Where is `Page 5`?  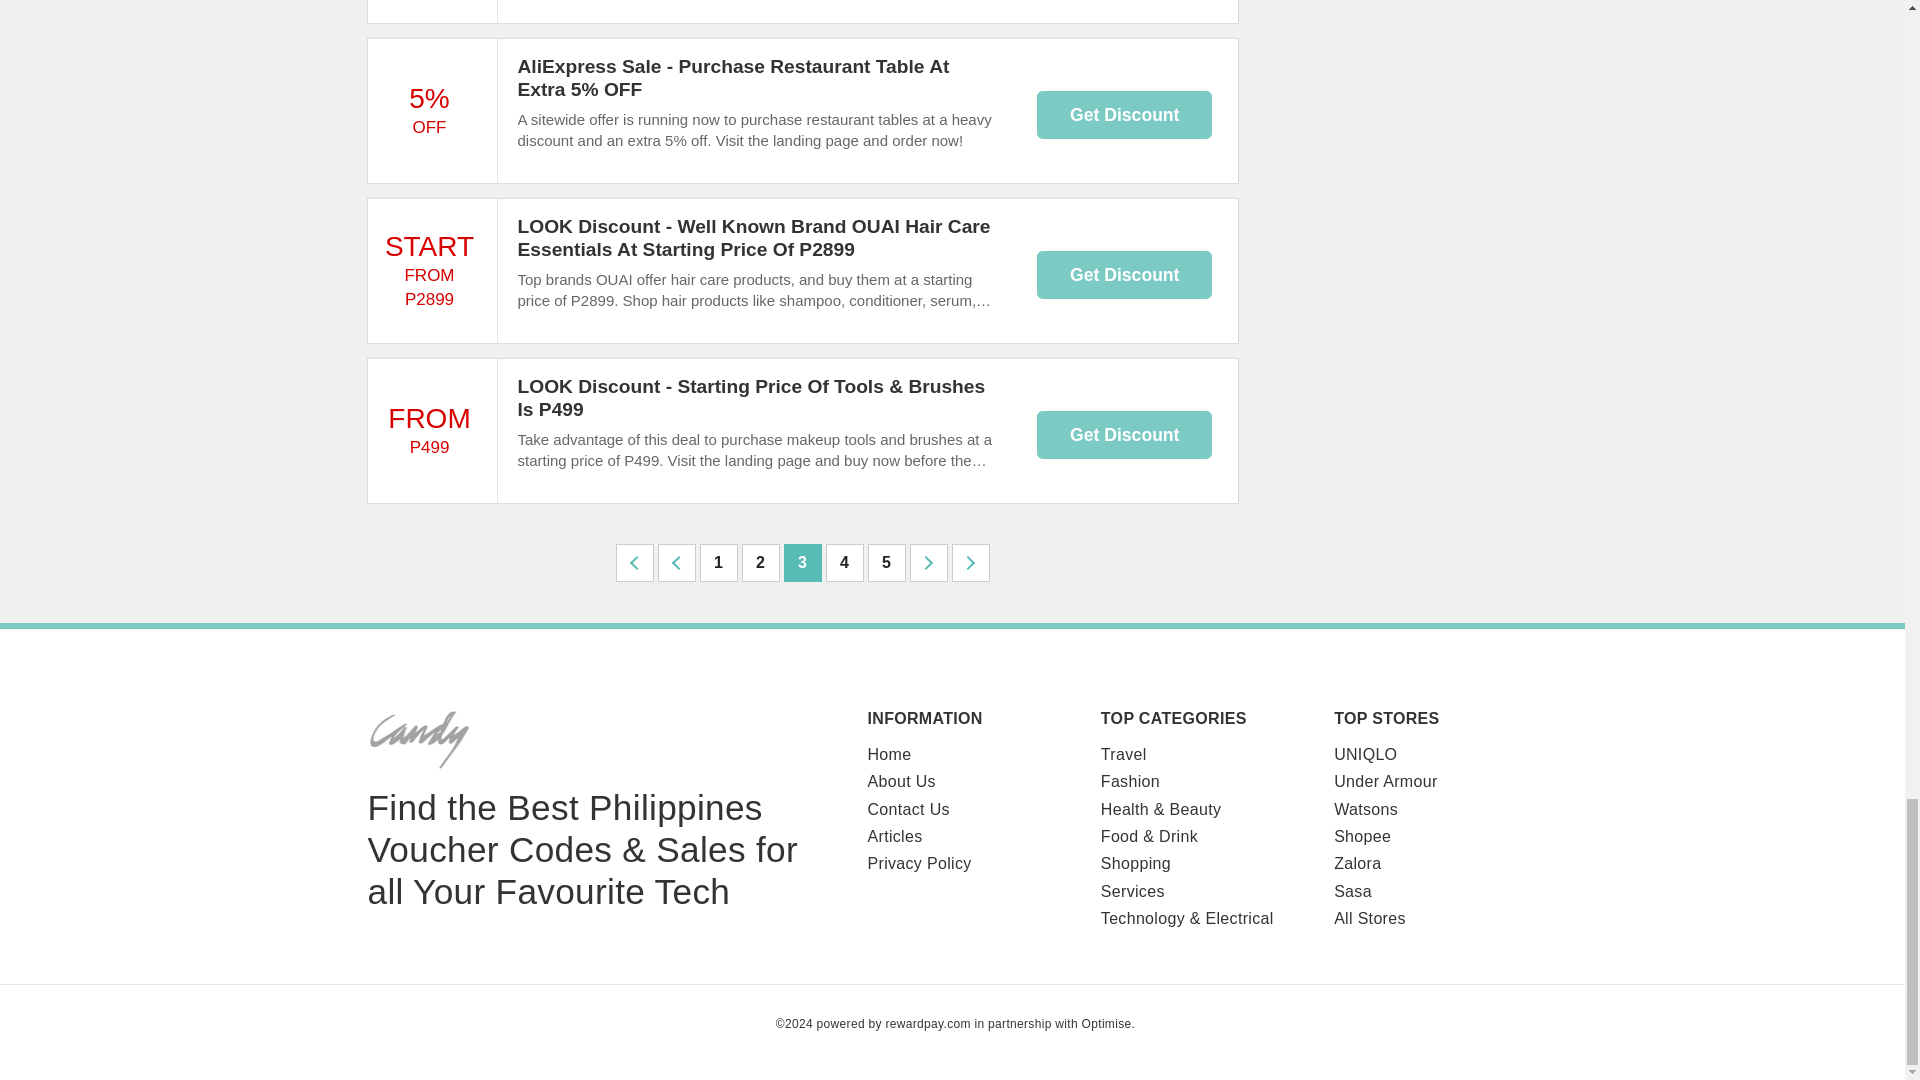 Page 5 is located at coordinates (886, 563).